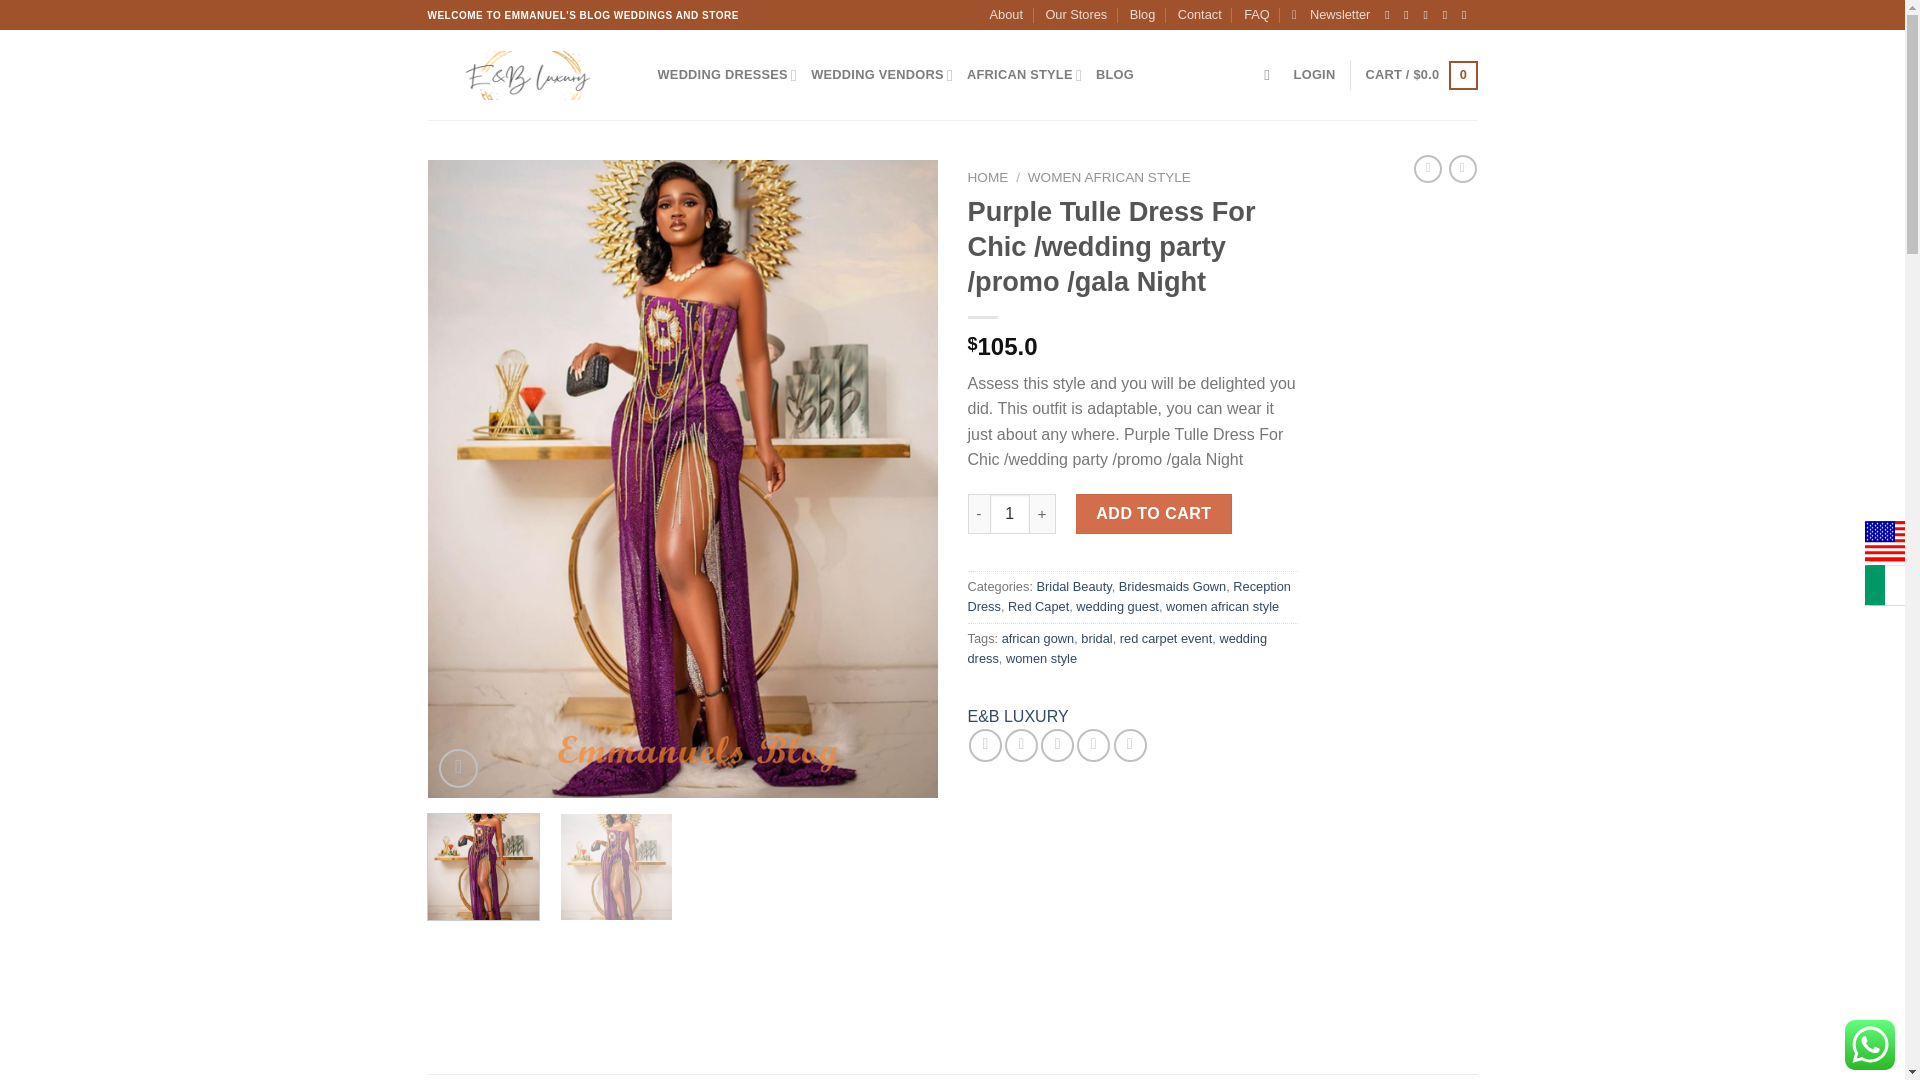 The height and width of the screenshot is (1080, 1920). What do you see at coordinates (728, 76) in the screenshot?
I see `WEDDING DRESSES` at bounding box center [728, 76].